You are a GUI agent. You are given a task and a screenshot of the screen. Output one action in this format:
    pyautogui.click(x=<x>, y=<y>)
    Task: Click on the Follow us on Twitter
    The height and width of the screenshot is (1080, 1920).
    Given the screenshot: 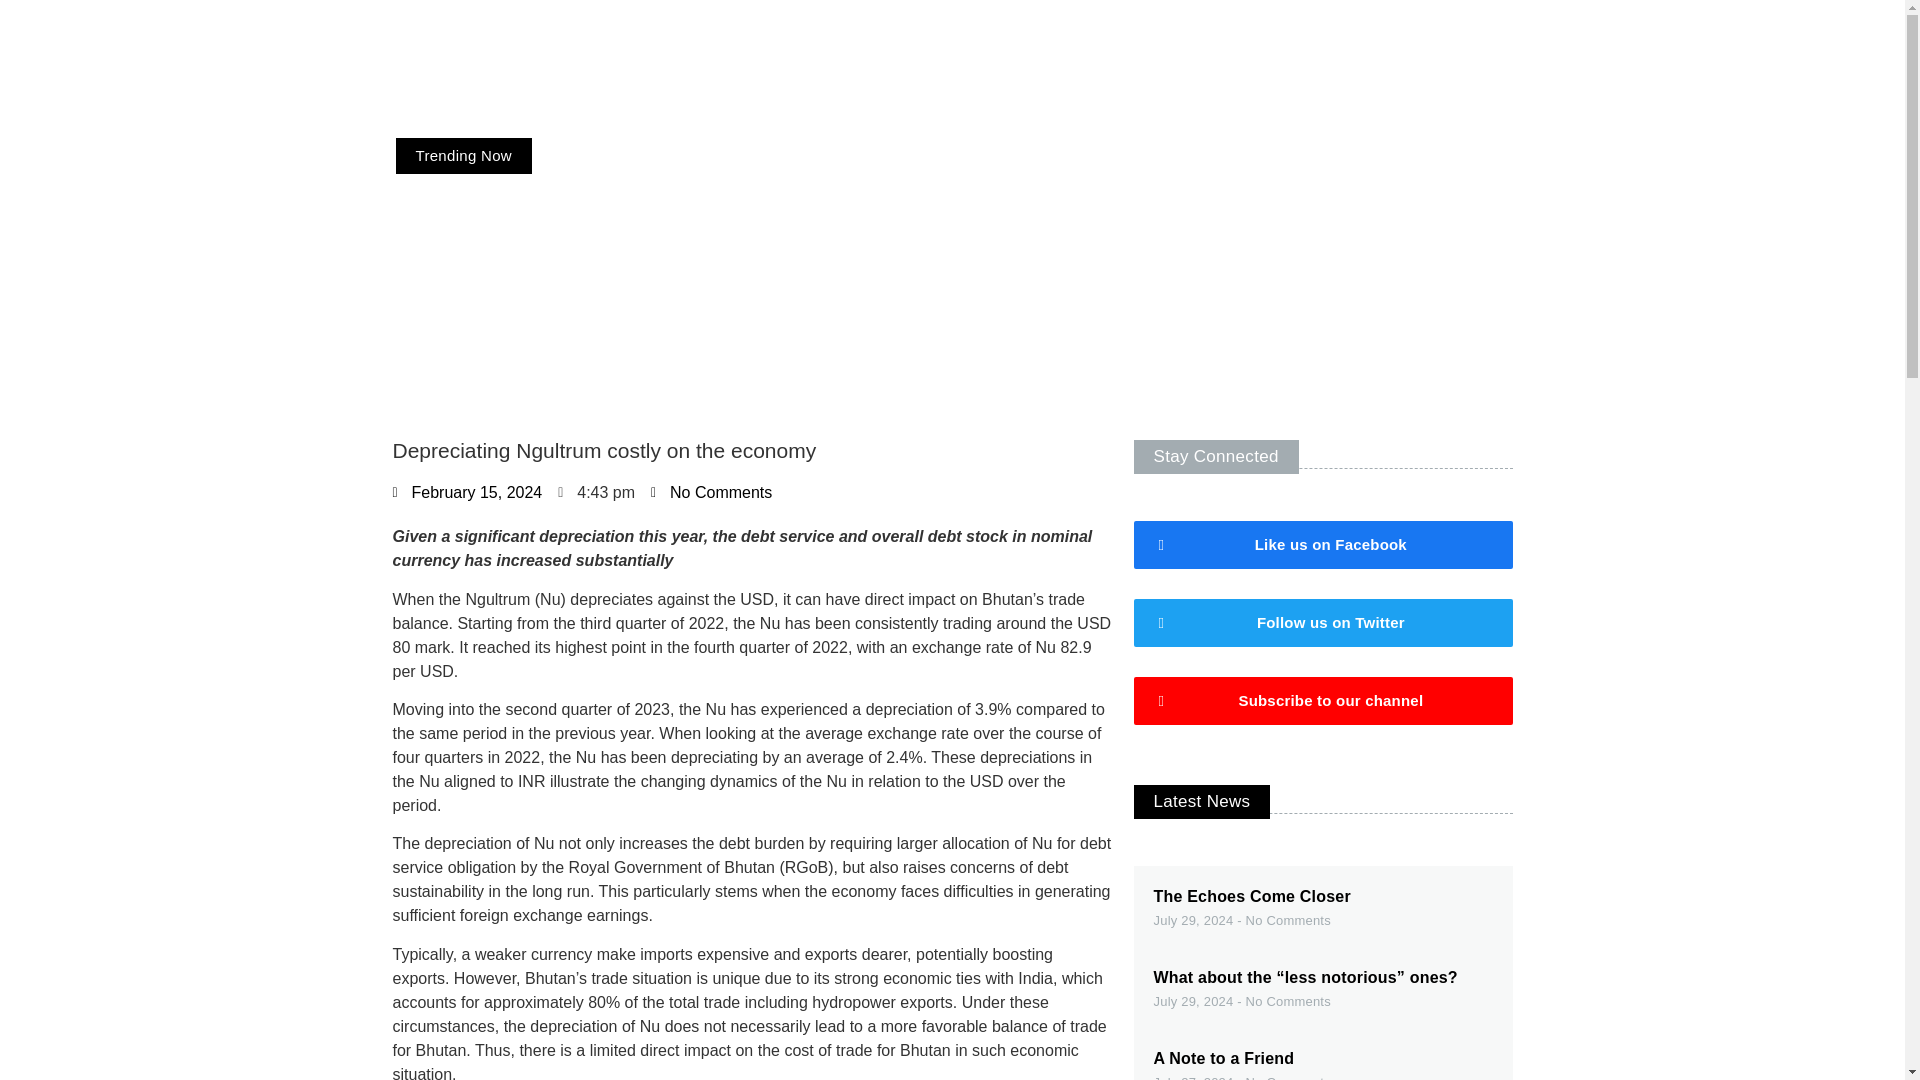 What is the action you would take?
    pyautogui.click(x=1323, y=622)
    